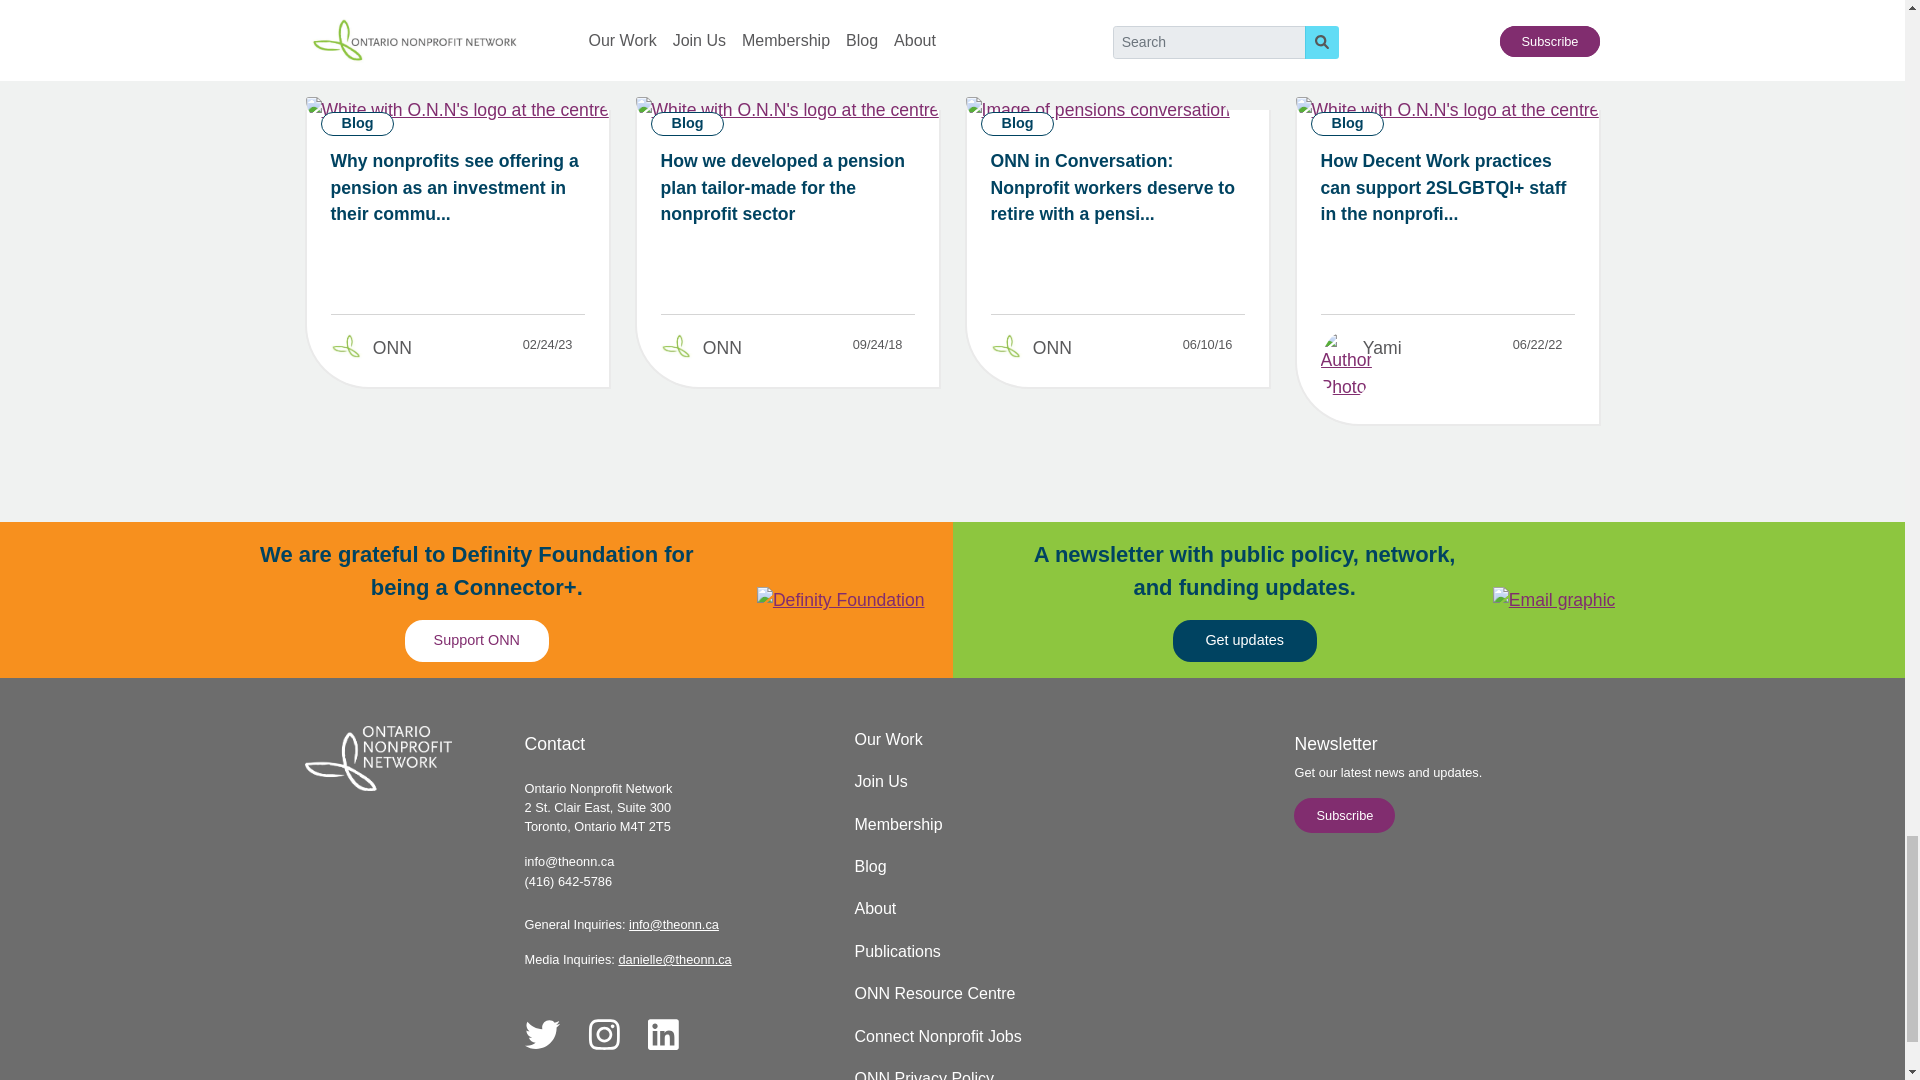 This screenshot has height=1080, width=1920. I want to click on ONN, so click(722, 348).